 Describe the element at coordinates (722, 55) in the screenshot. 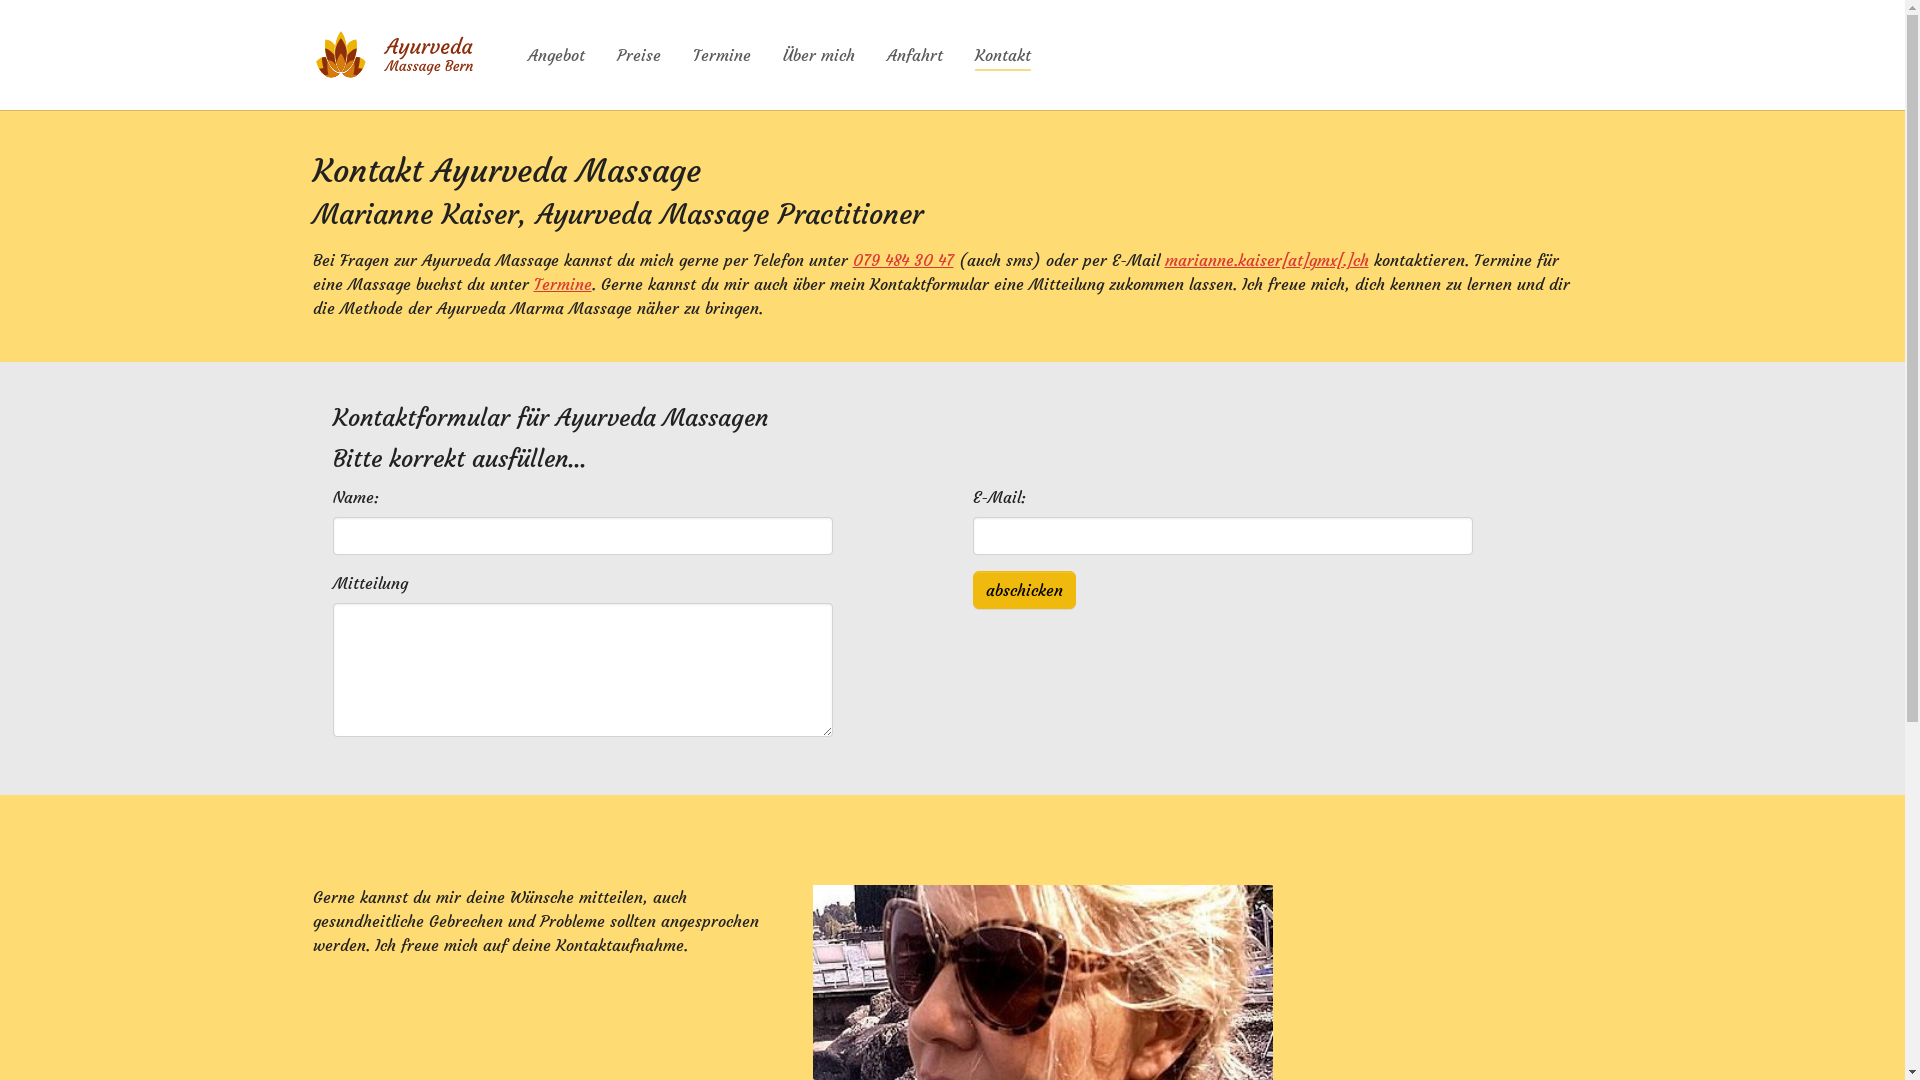

I see `Termine` at that location.